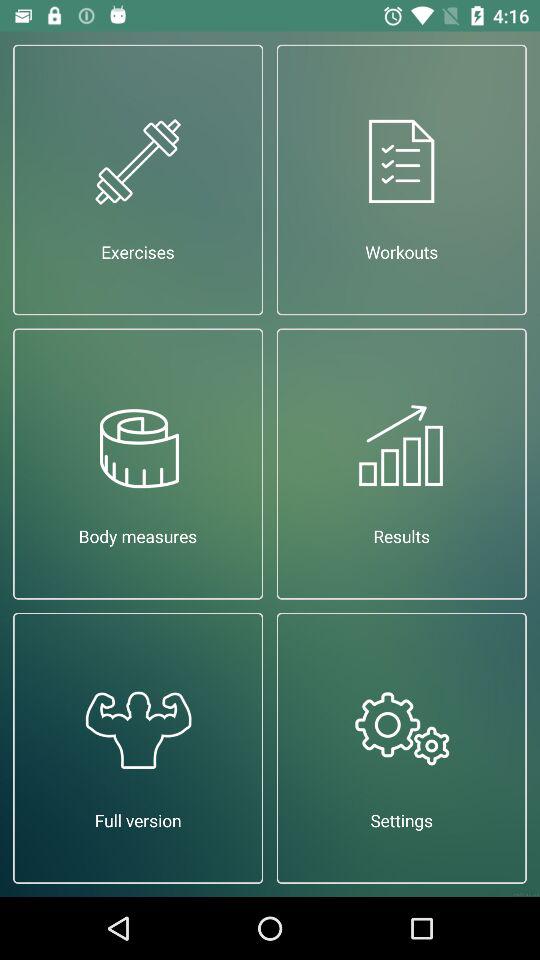 This screenshot has width=540, height=960. I want to click on press icon to the left of results item, so click(138, 464).